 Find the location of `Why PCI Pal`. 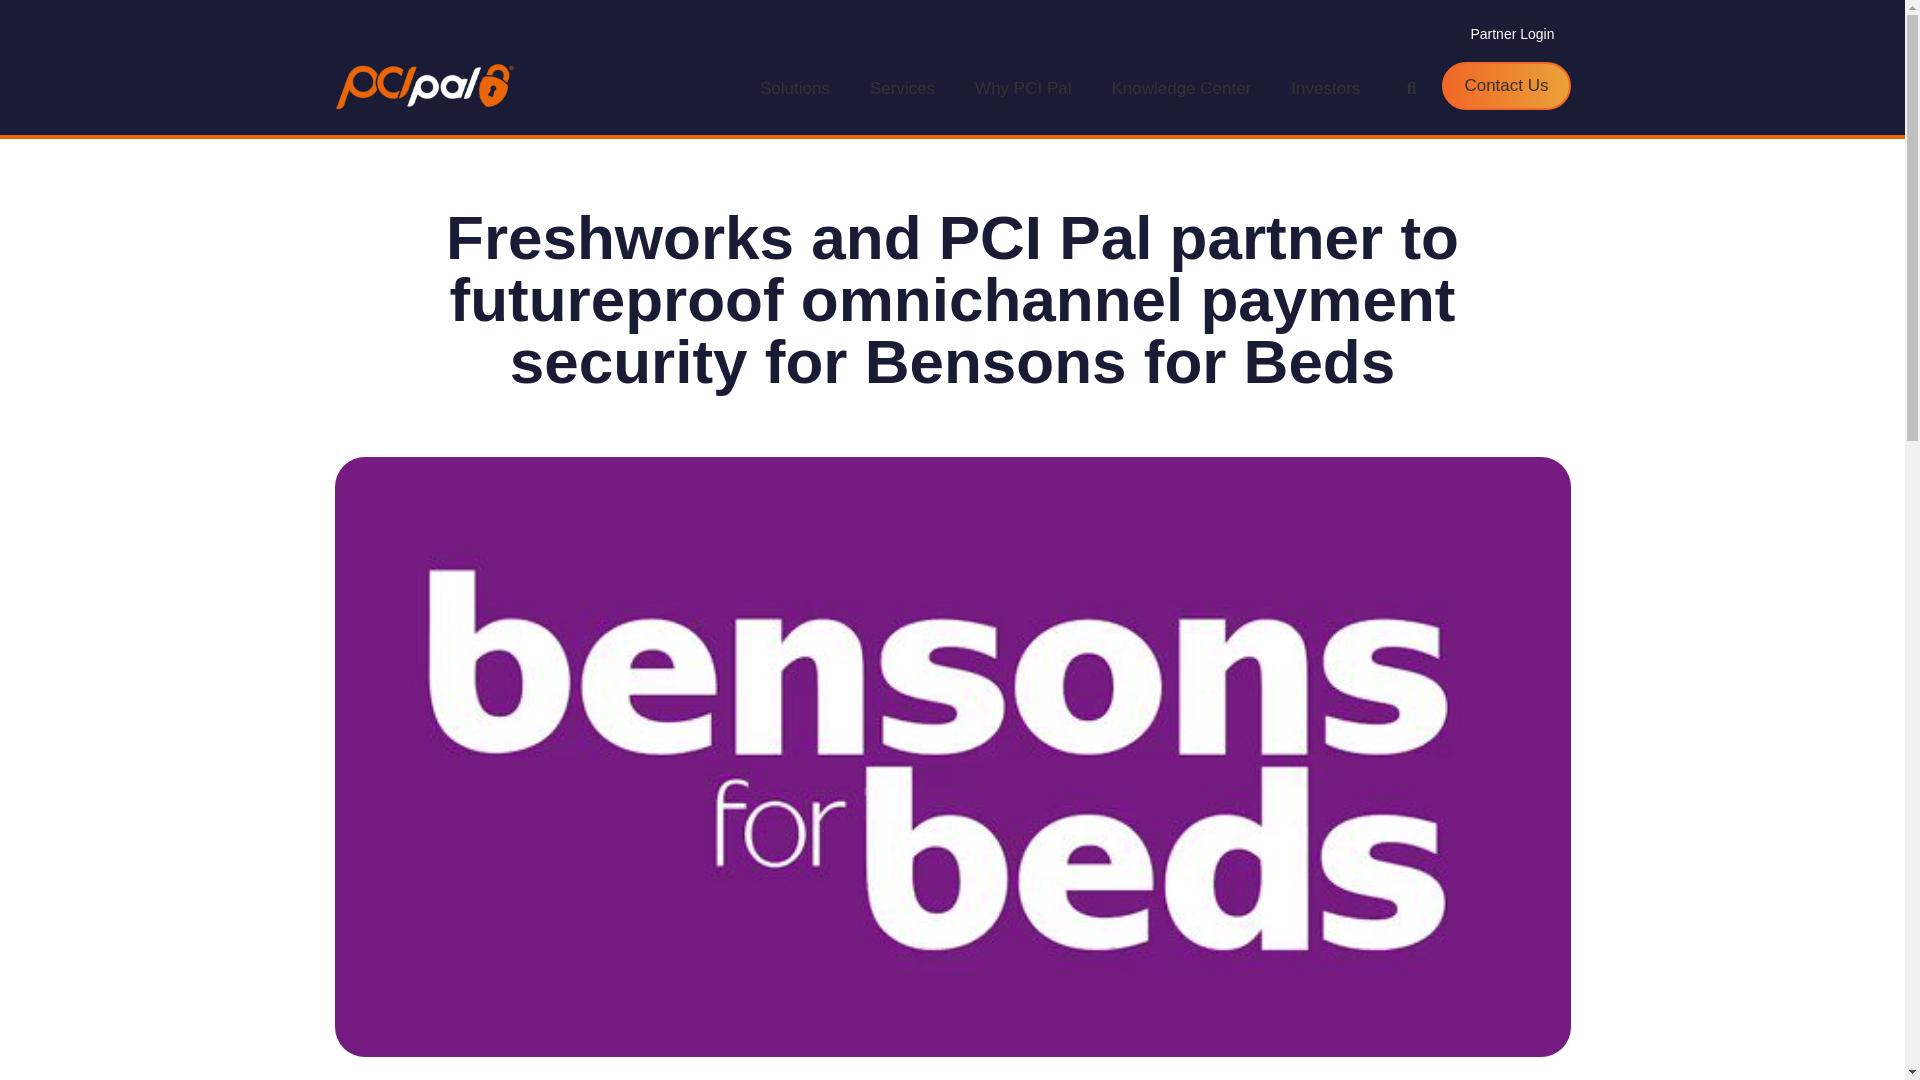

Why PCI Pal is located at coordinates (1022, 89).